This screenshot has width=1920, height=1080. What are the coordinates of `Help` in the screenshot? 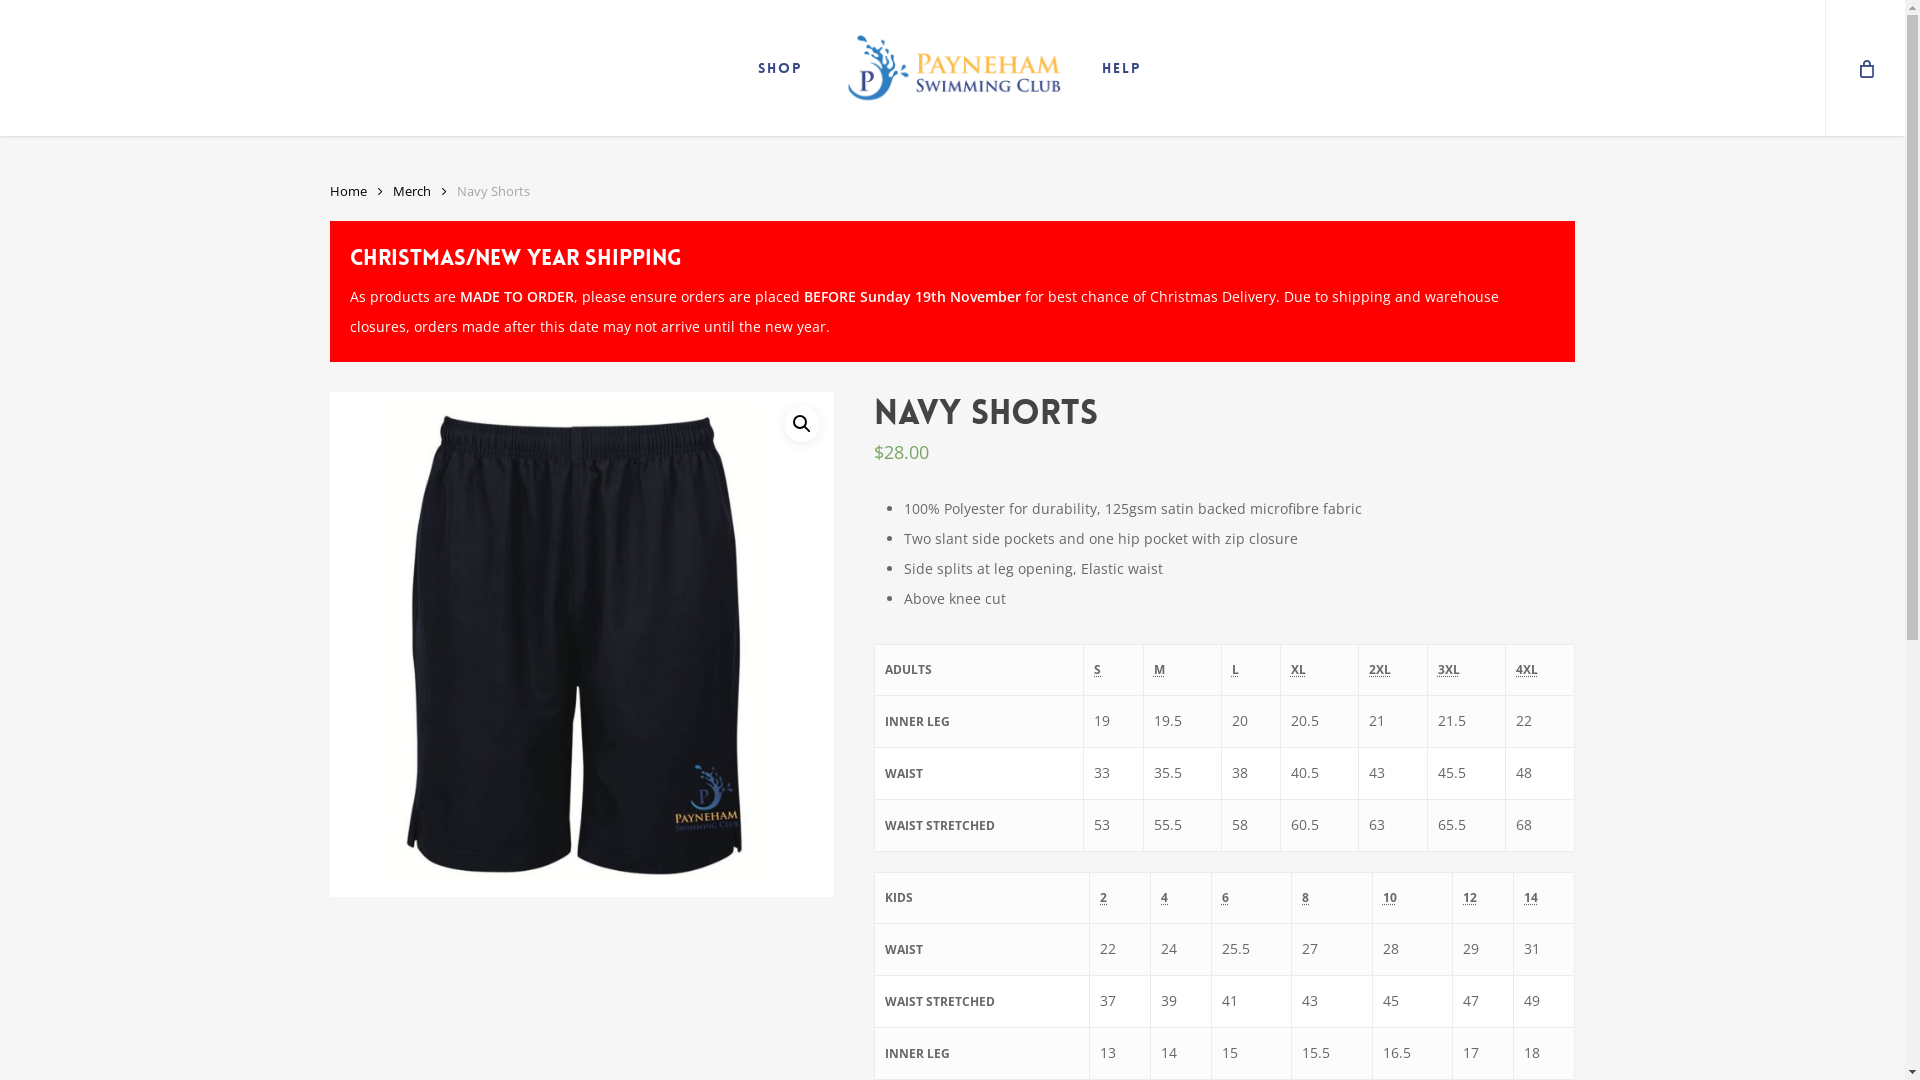 It's located at (1122, 68).